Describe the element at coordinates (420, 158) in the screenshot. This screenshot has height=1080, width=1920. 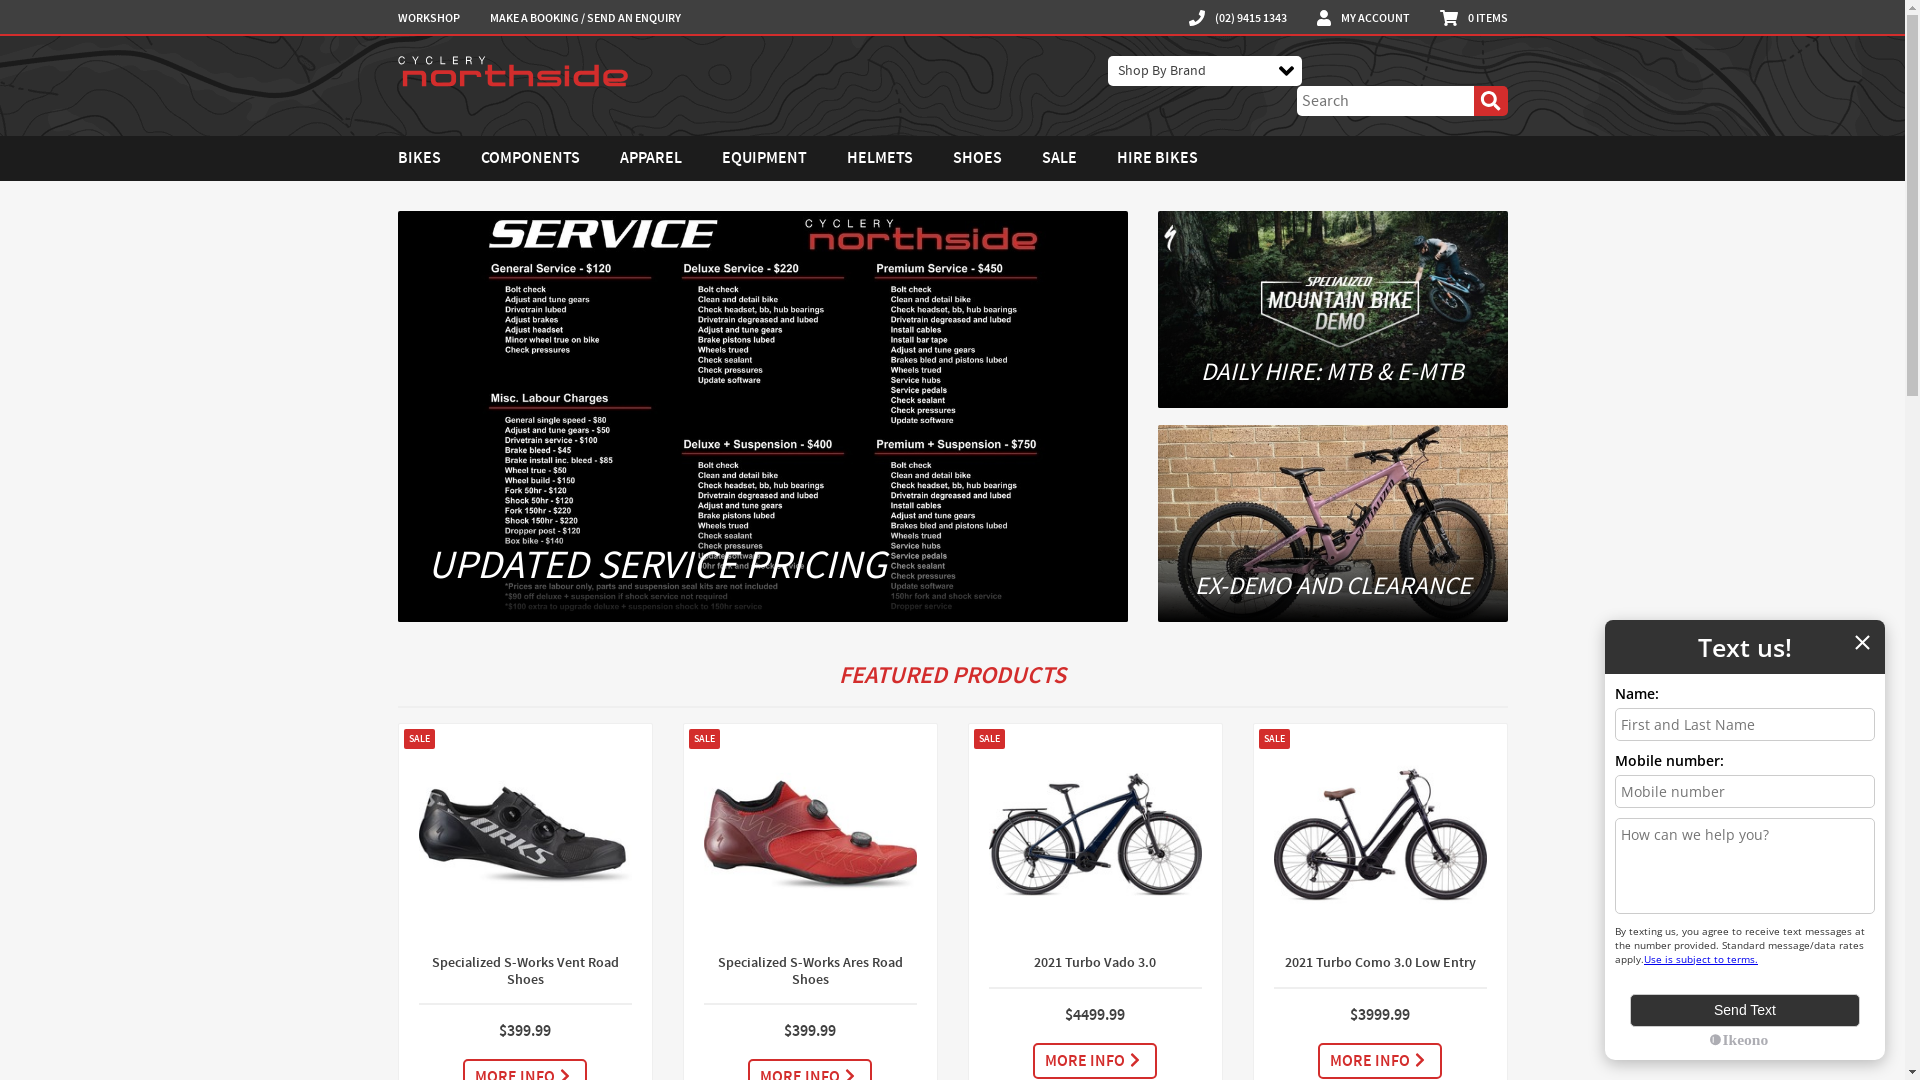
I see `BIKES` at that location.